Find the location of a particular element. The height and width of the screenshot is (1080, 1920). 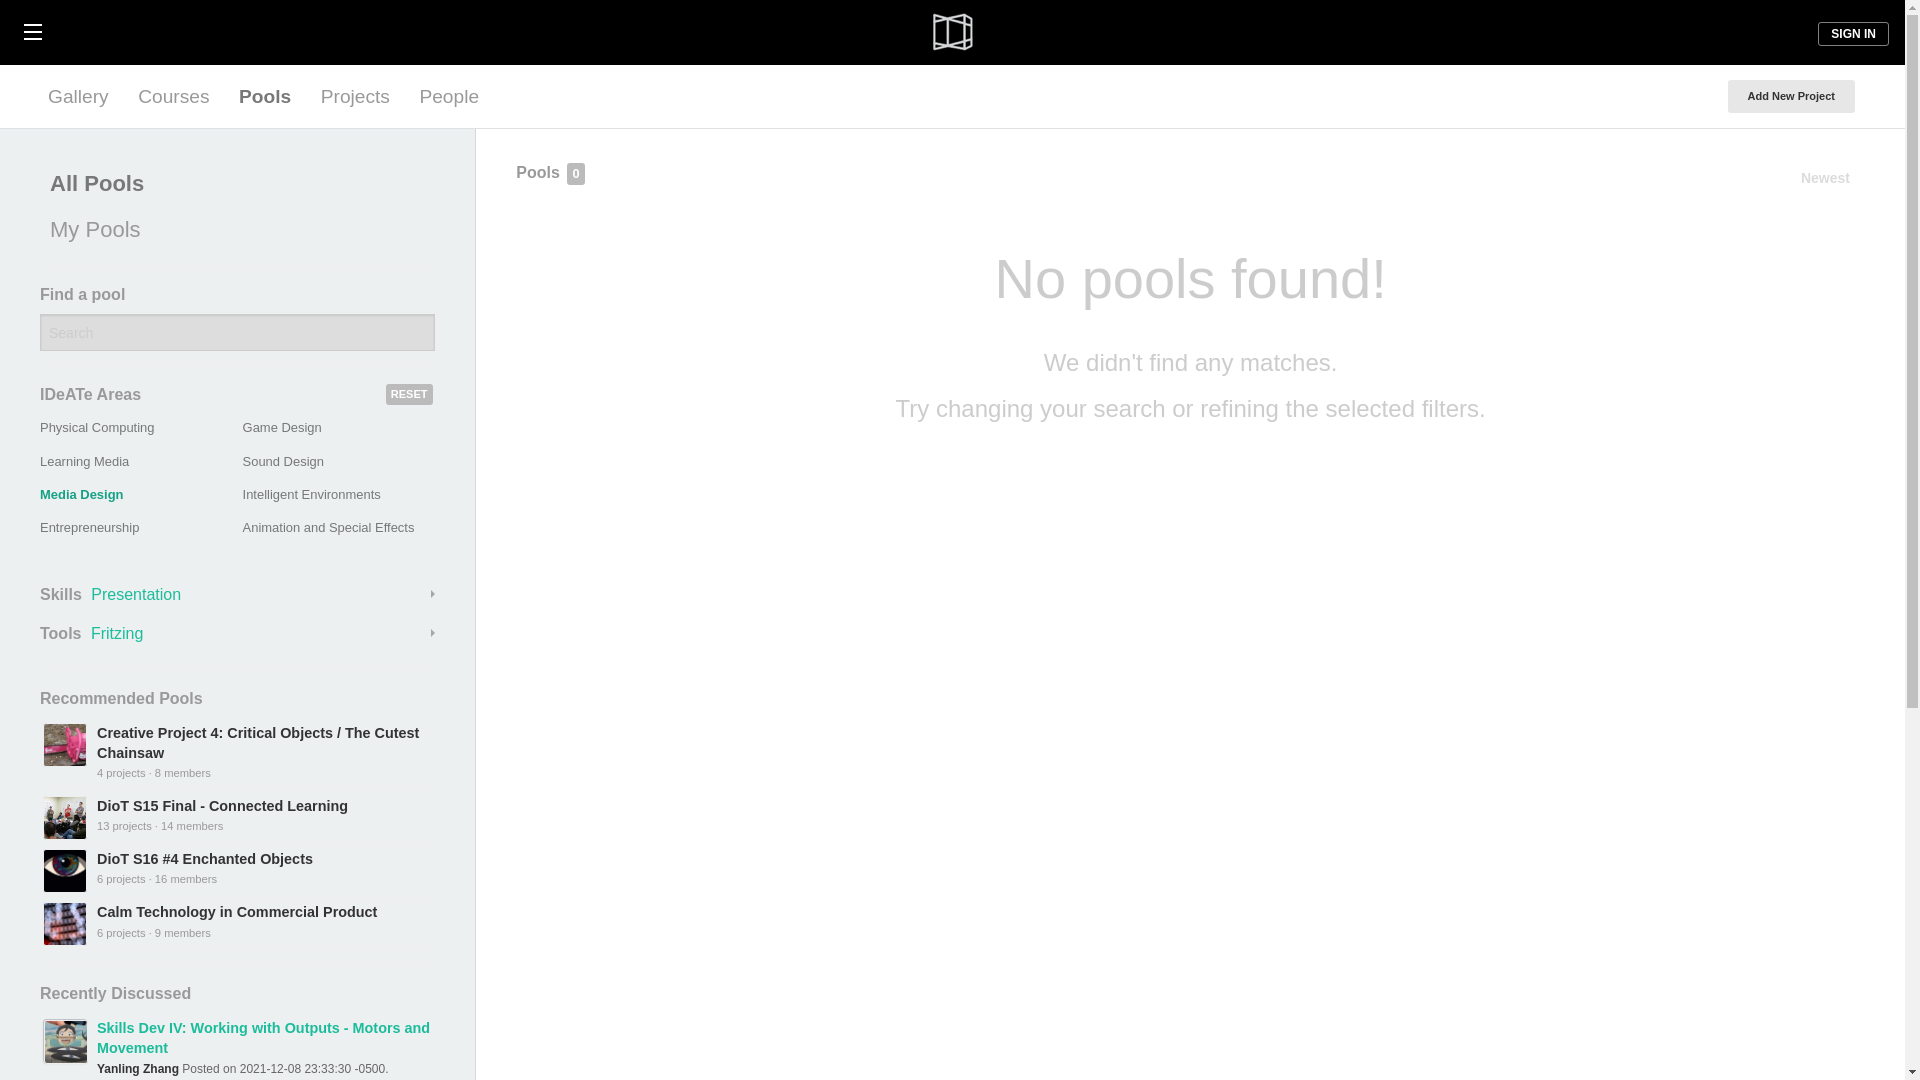

Courses is located at coordinates (173, 96).